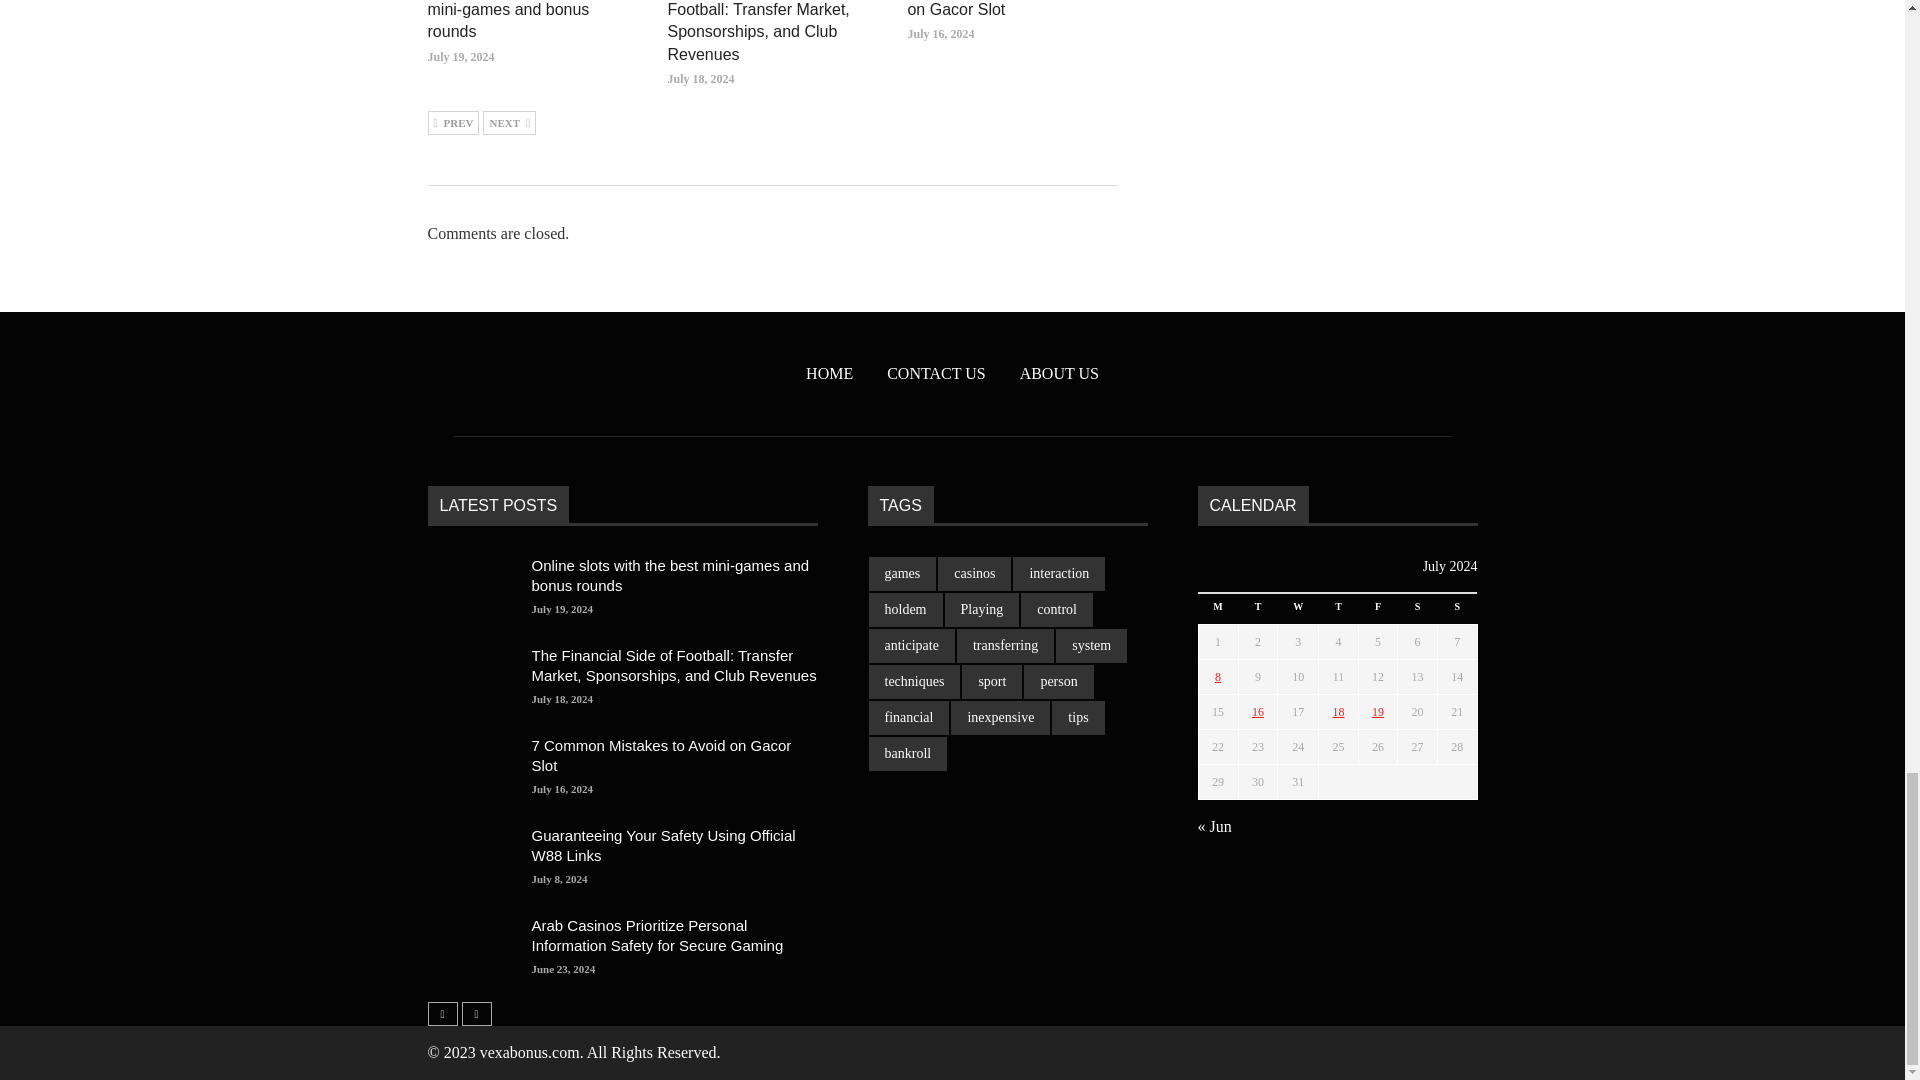 The image size is (1920, 1080). What do you see at coordinates (454, 123) in the screenshot?
I see `Previous` at bounding box center [454, 123].